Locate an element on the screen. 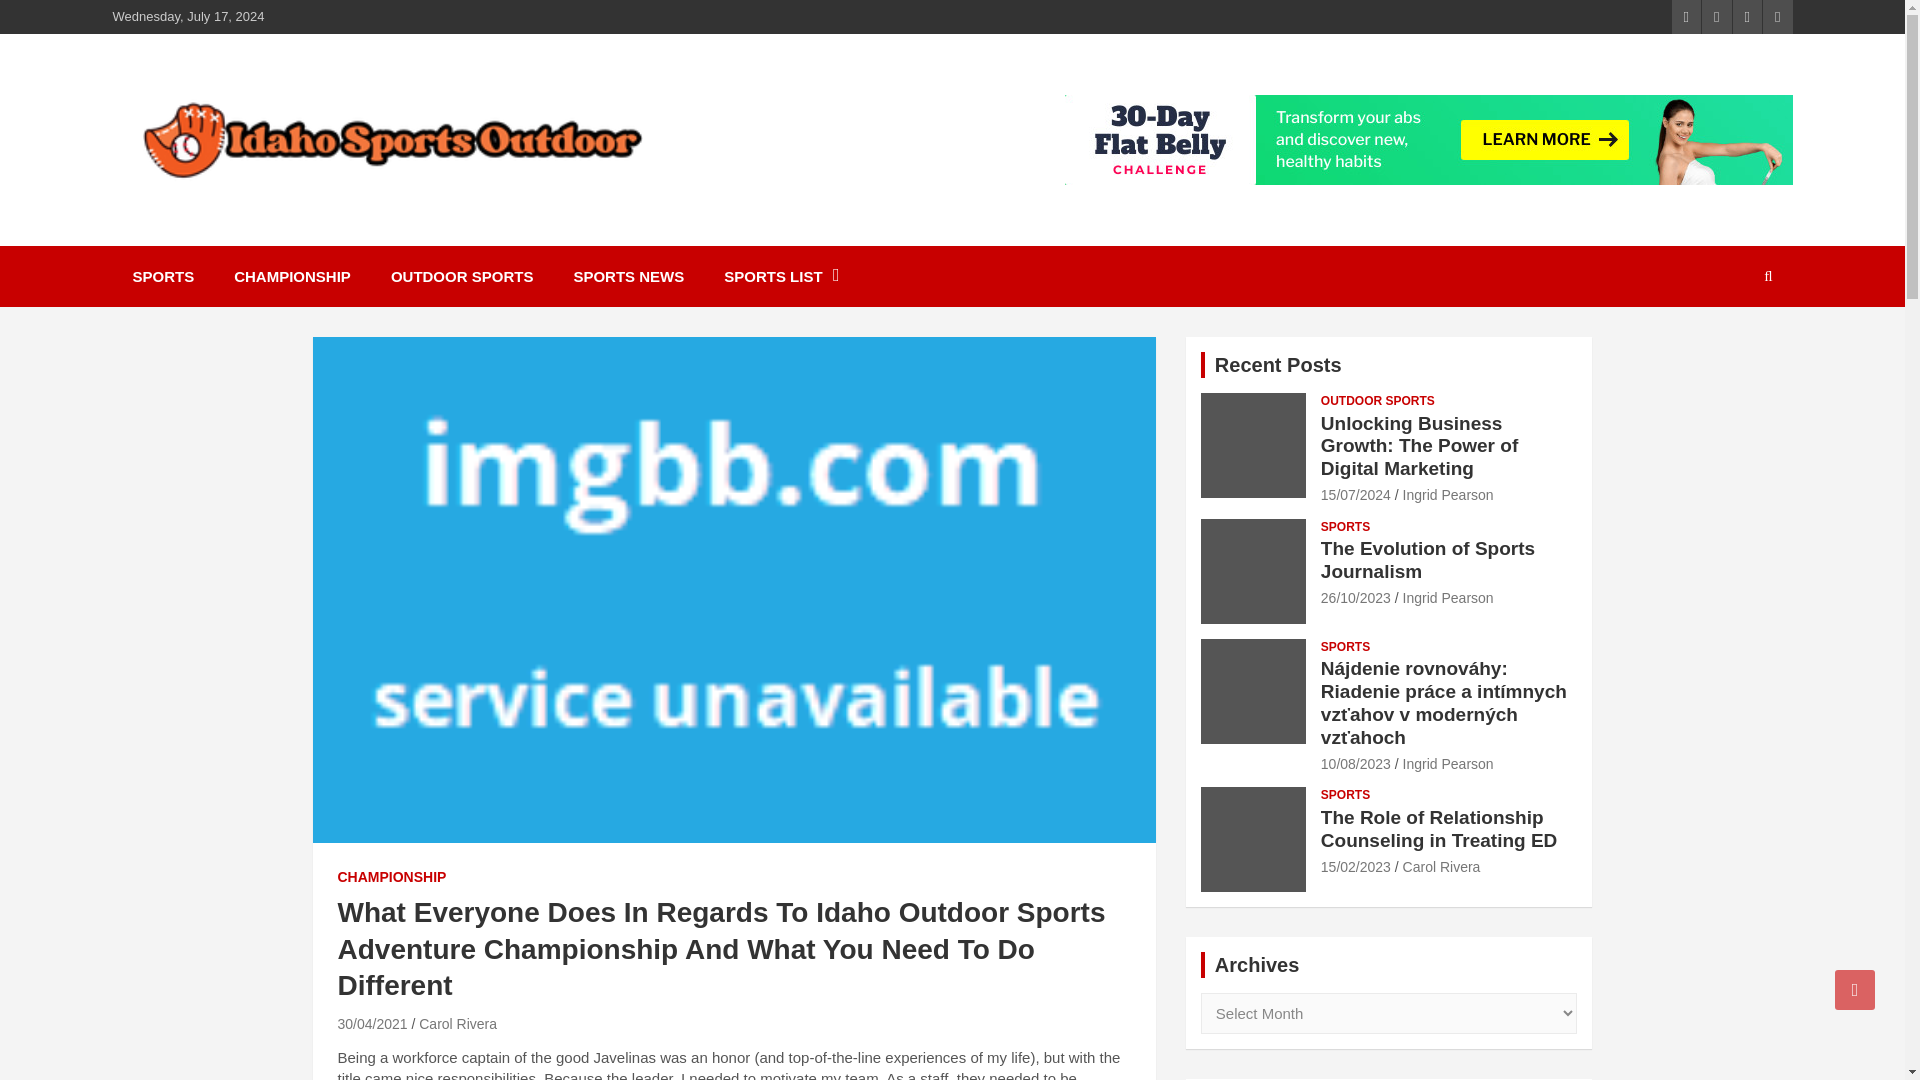  The Role of Relationship Counseling in Treating ED is located at coordinates (1355, 866).